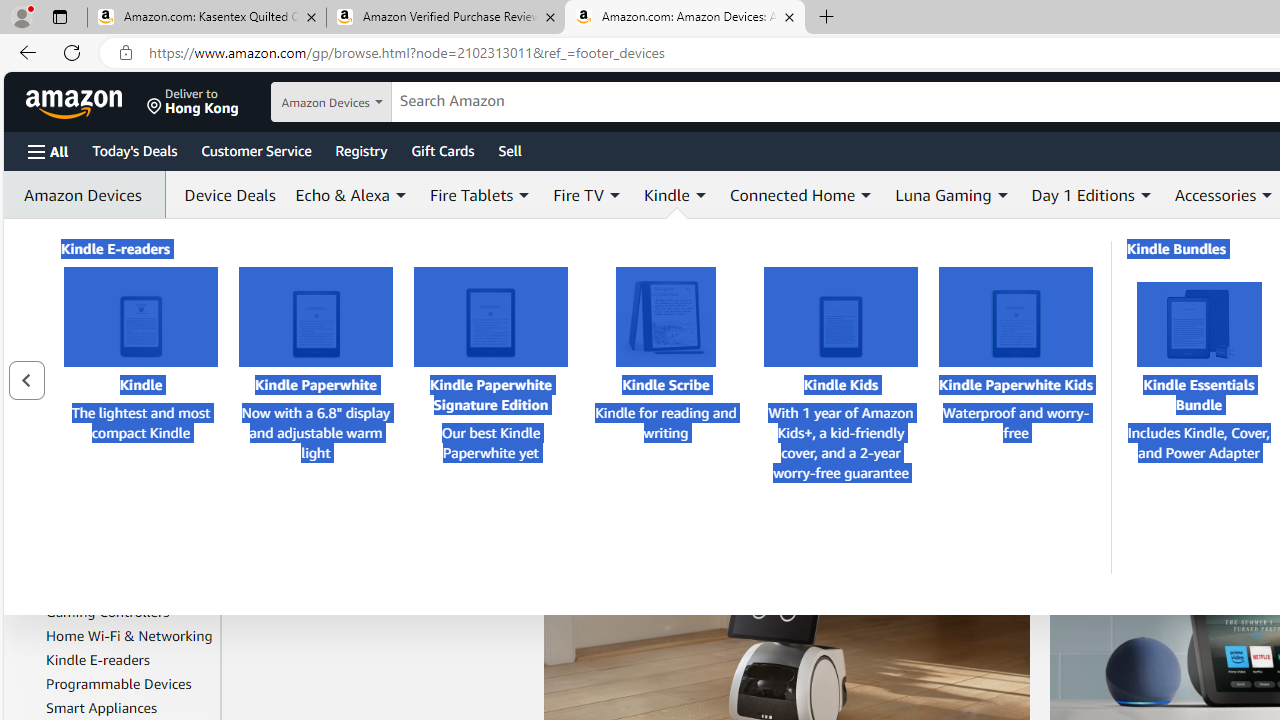  I want to click on Echo Smart Speakers & Displays, so click(120, 530).